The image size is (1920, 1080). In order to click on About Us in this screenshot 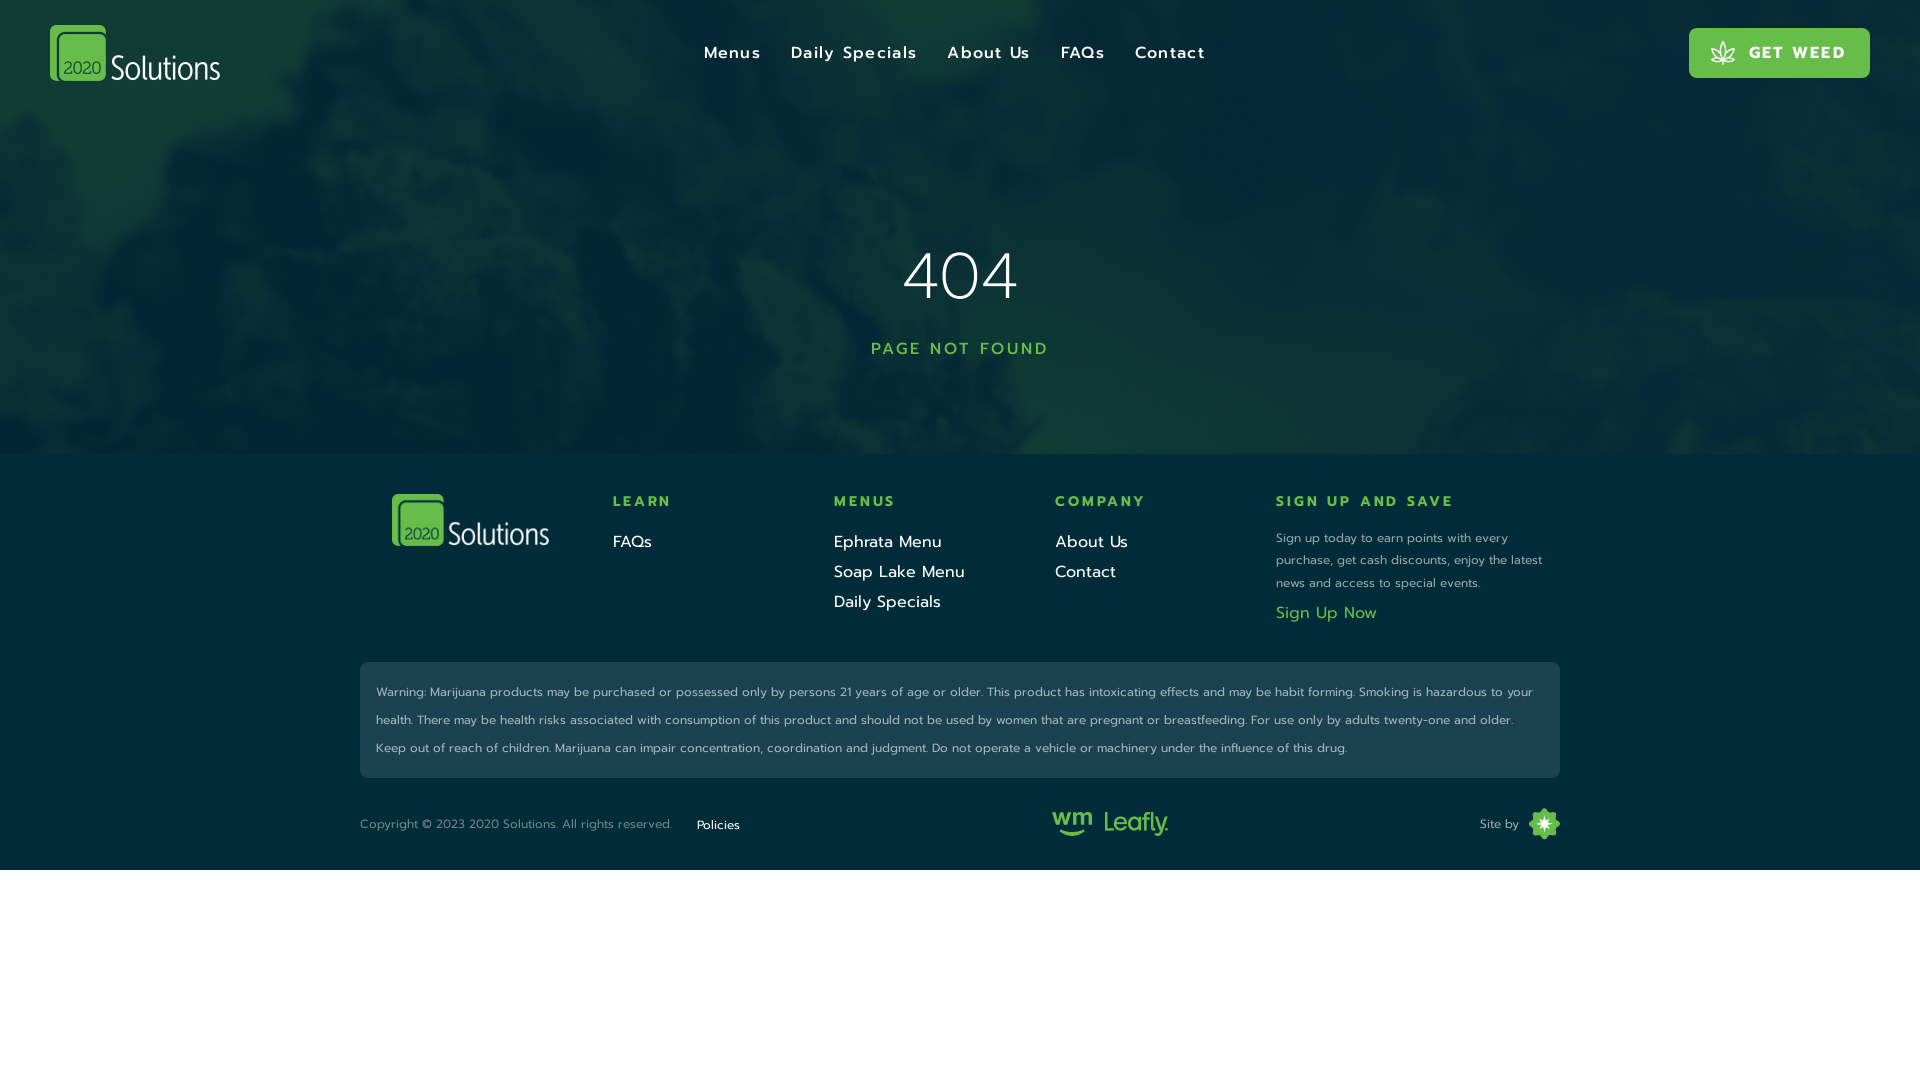, I will do `click(1092, 542)`.